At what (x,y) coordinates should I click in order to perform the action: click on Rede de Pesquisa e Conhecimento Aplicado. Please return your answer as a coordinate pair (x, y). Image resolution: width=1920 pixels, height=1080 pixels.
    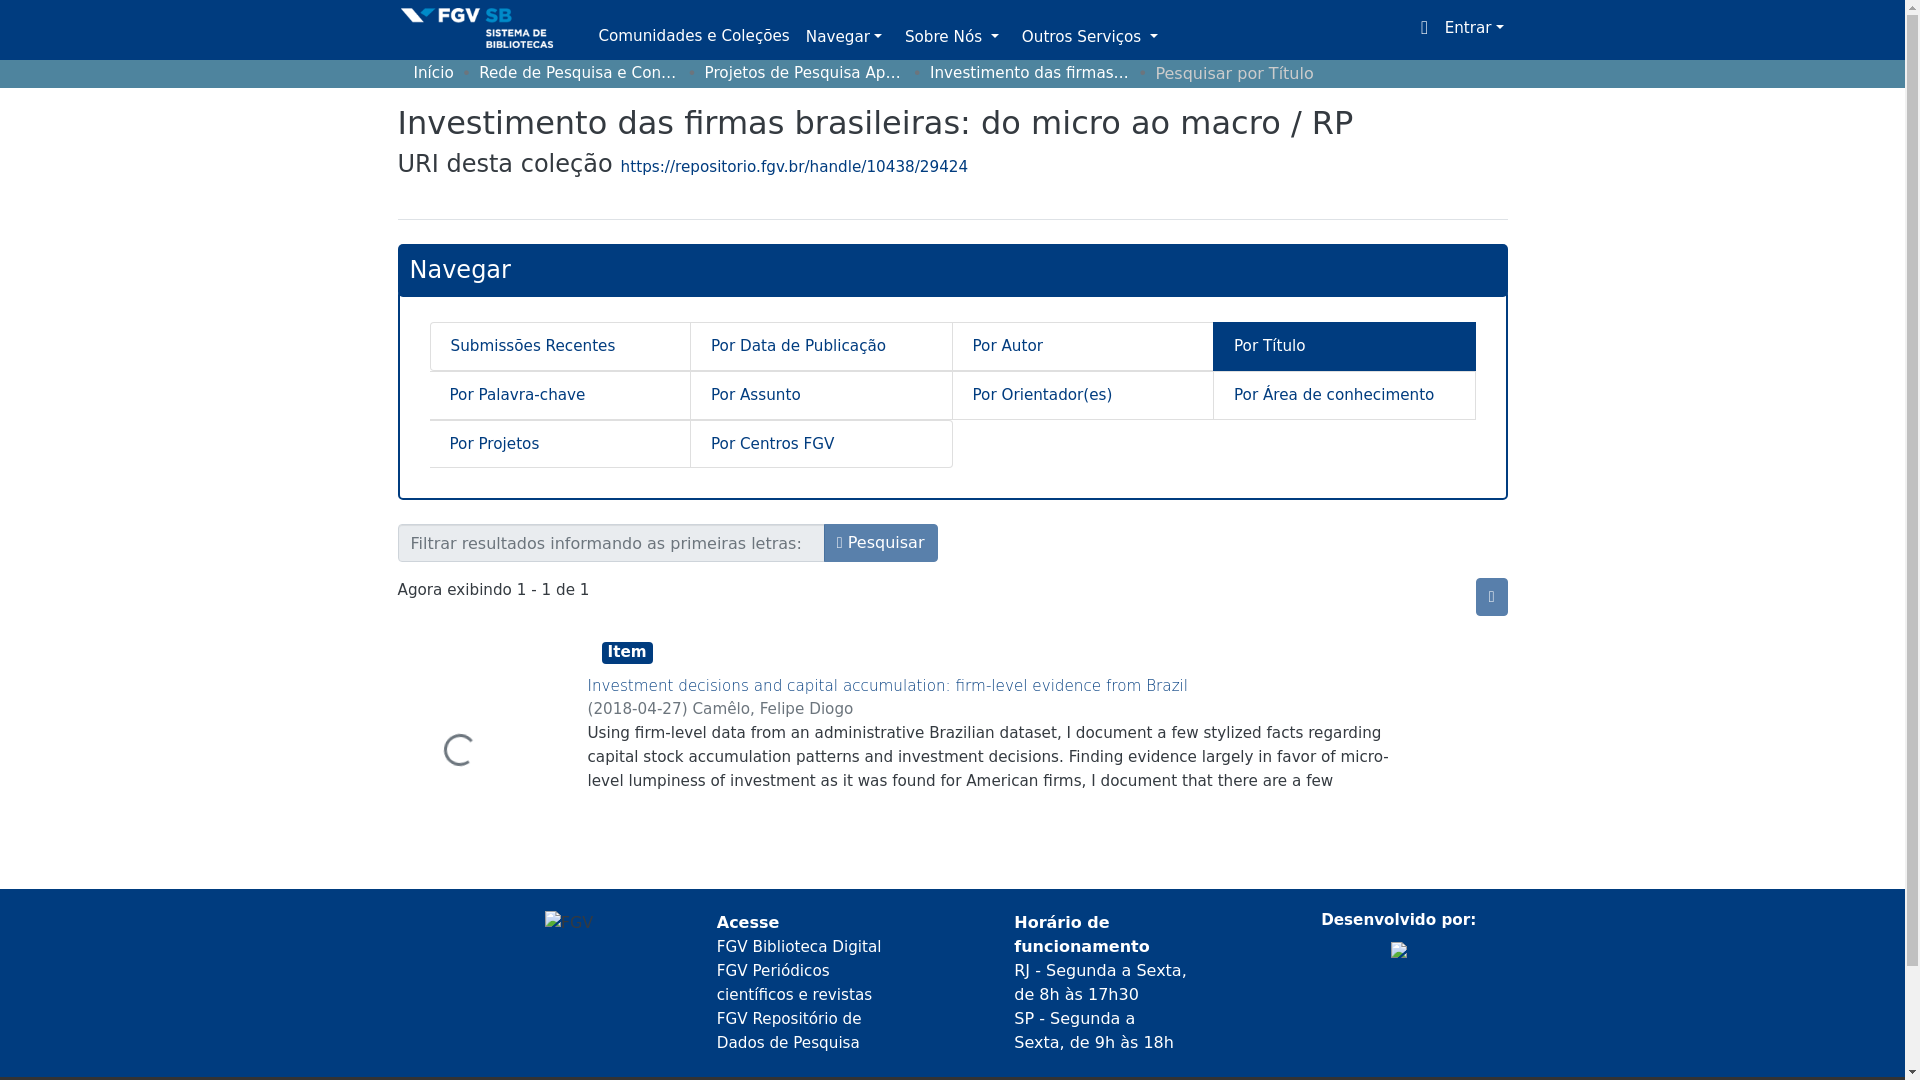
    Looking at the image, I should click on (578, 73).